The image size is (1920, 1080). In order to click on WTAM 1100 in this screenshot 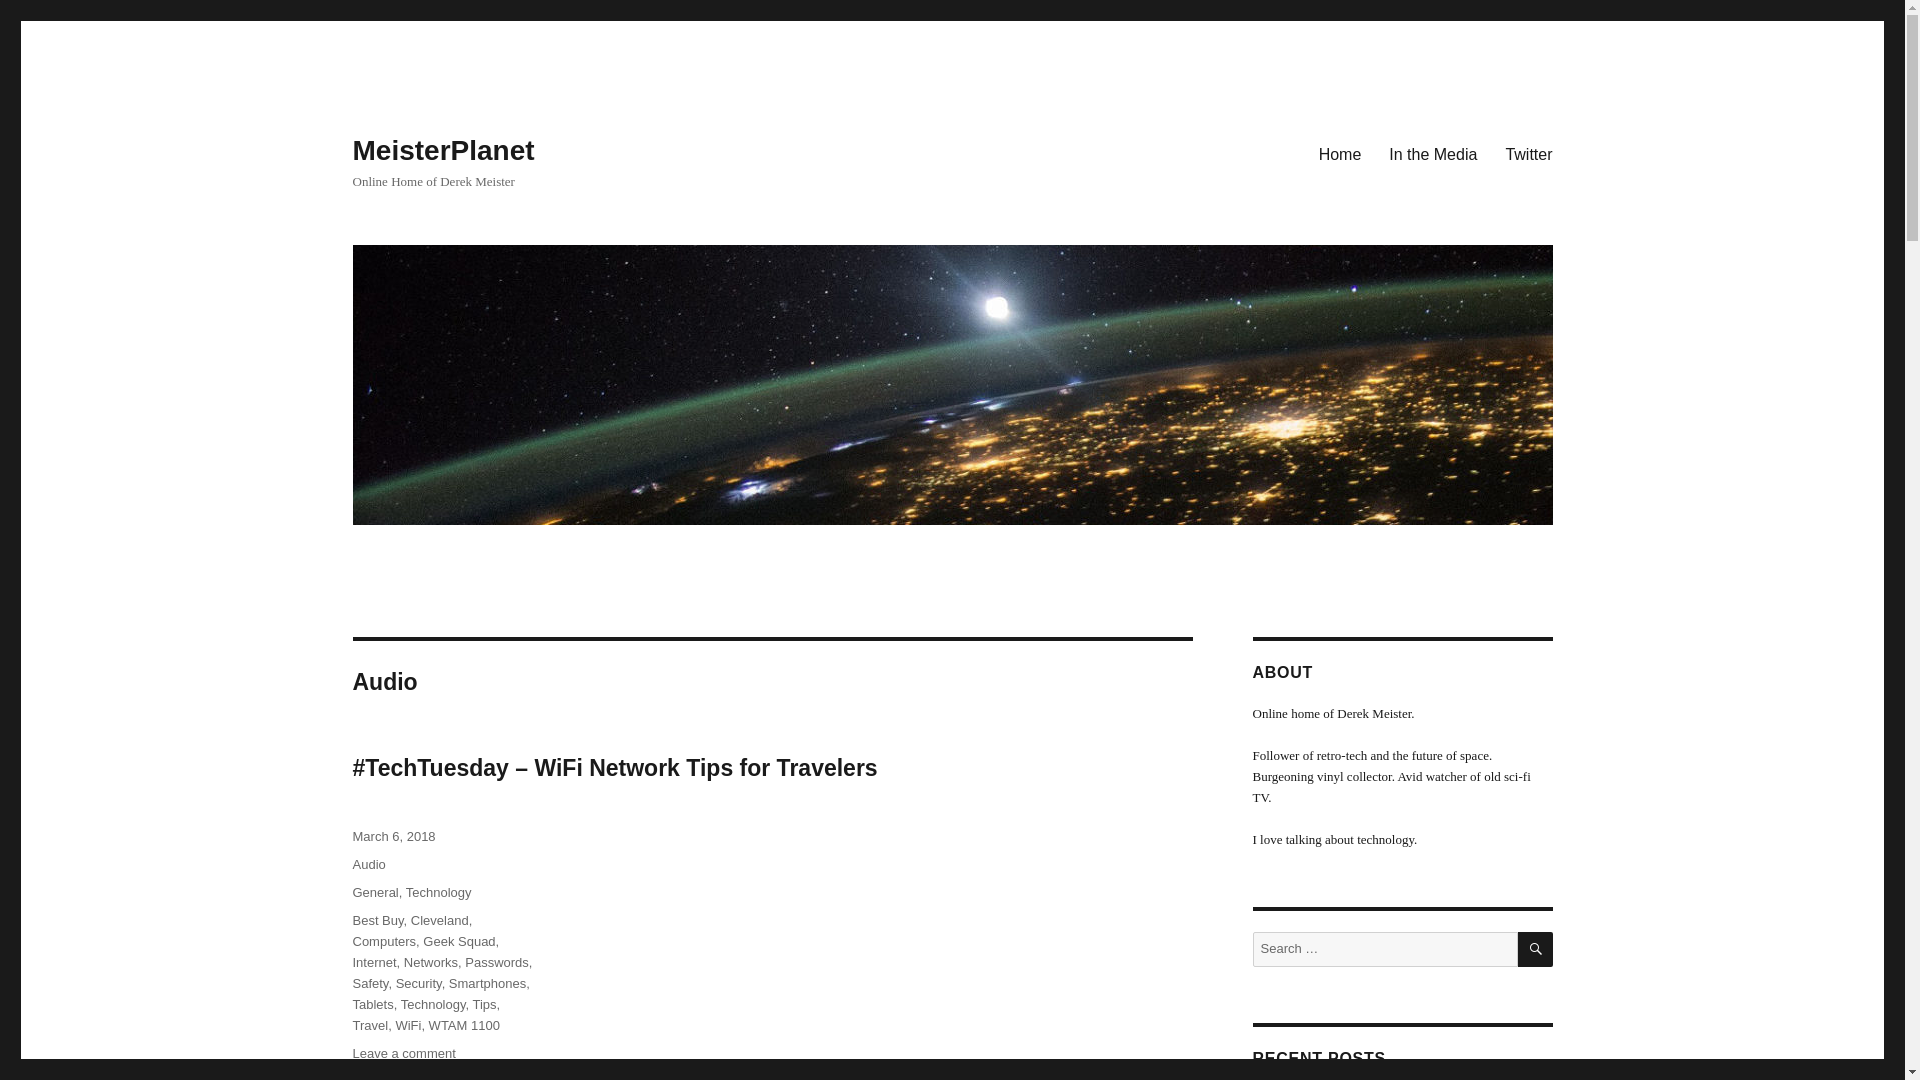, I will do `click(464, 1025)`.